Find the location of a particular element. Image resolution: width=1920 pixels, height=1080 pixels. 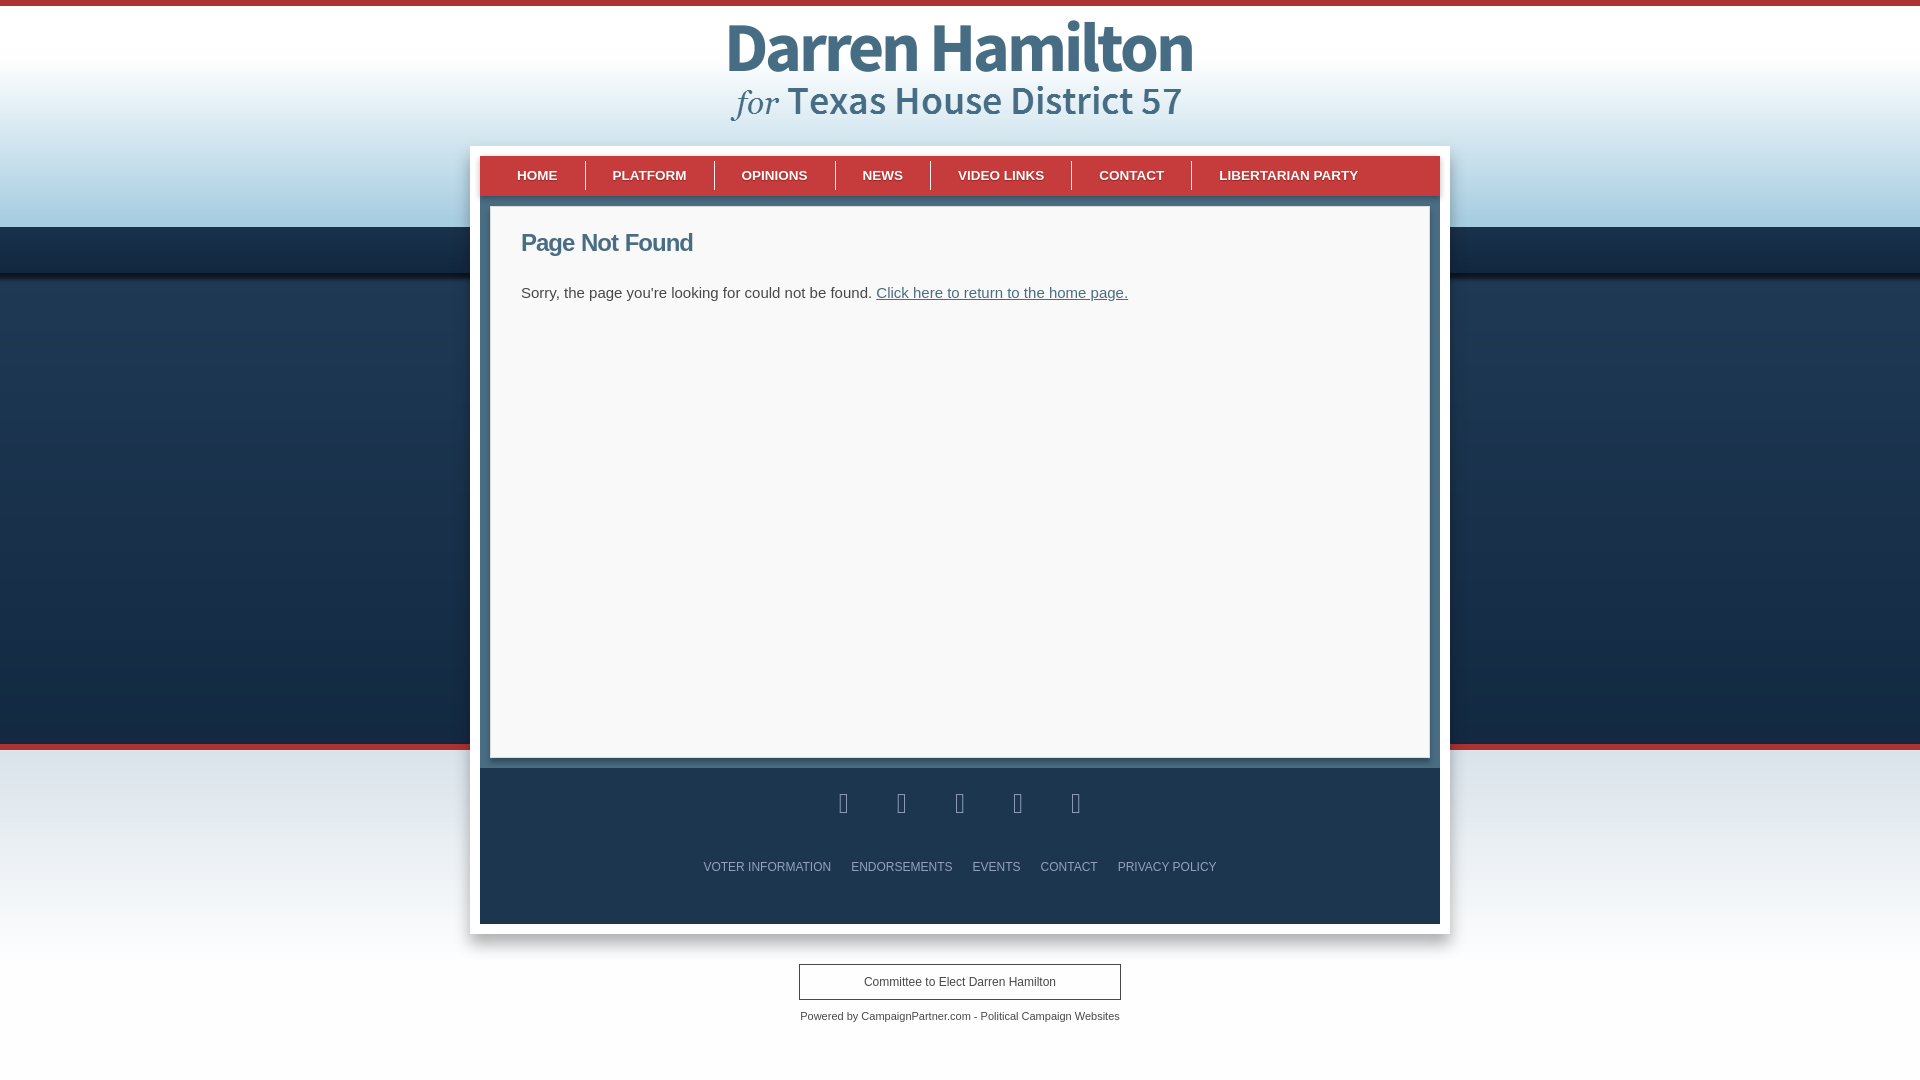

LIBERTARIAN PARTY is located at coordinates (1288, 175).